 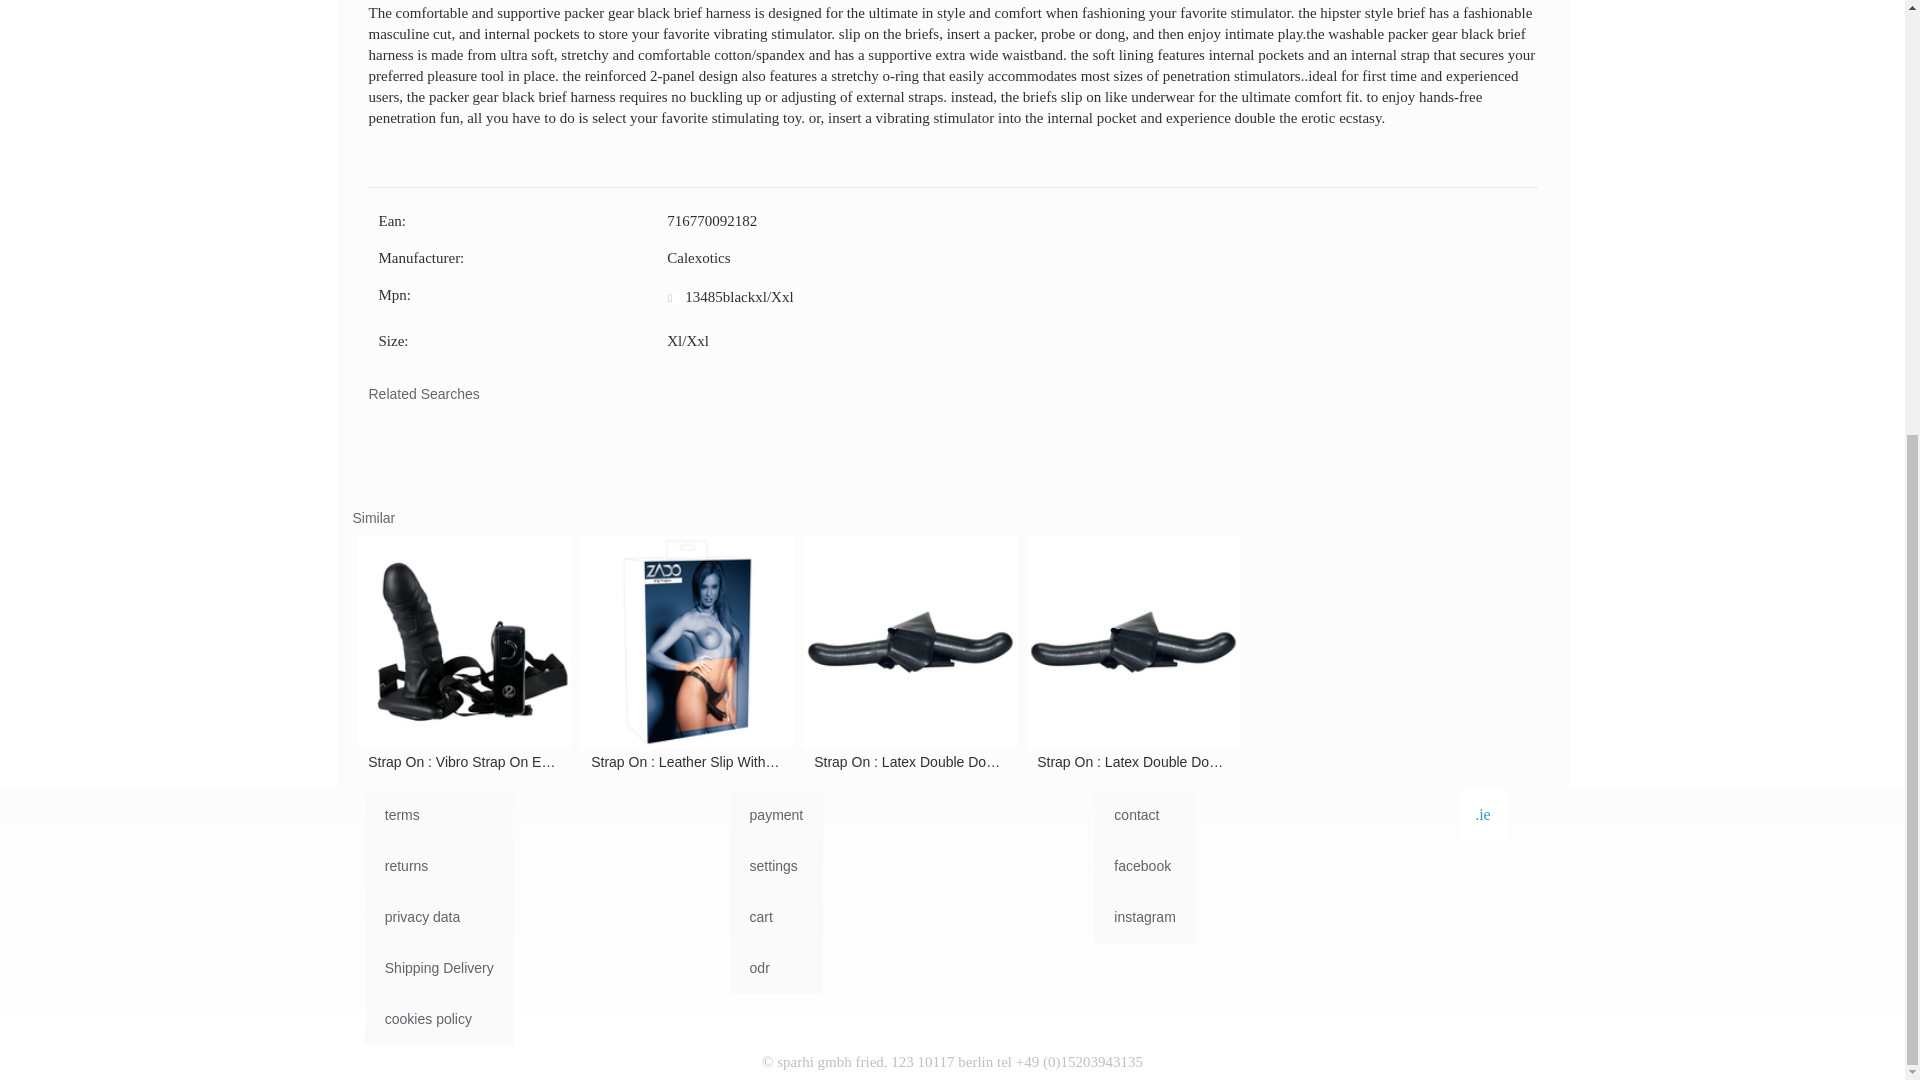 I want to click on Shipping Delivery, so click(x=439, y=968).